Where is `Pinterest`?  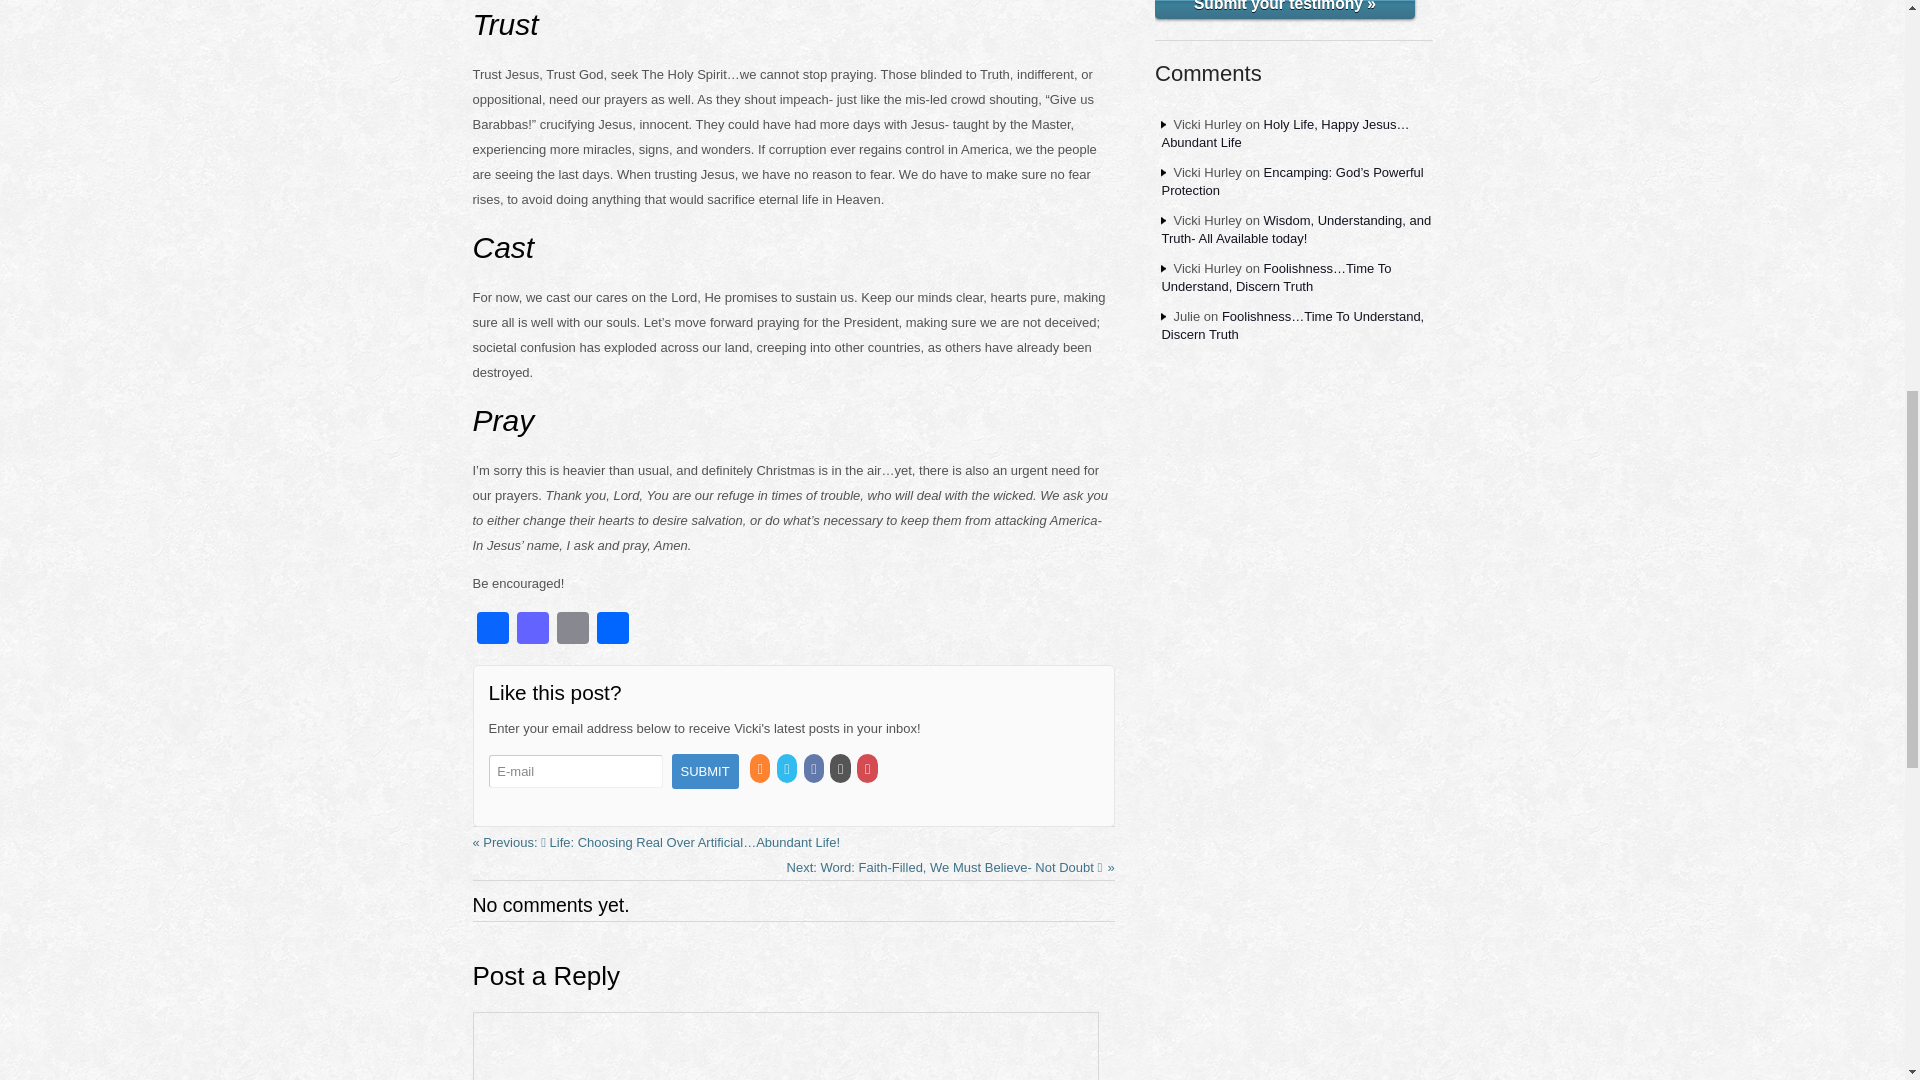
Pinterest is located at coordinates (868, 769).